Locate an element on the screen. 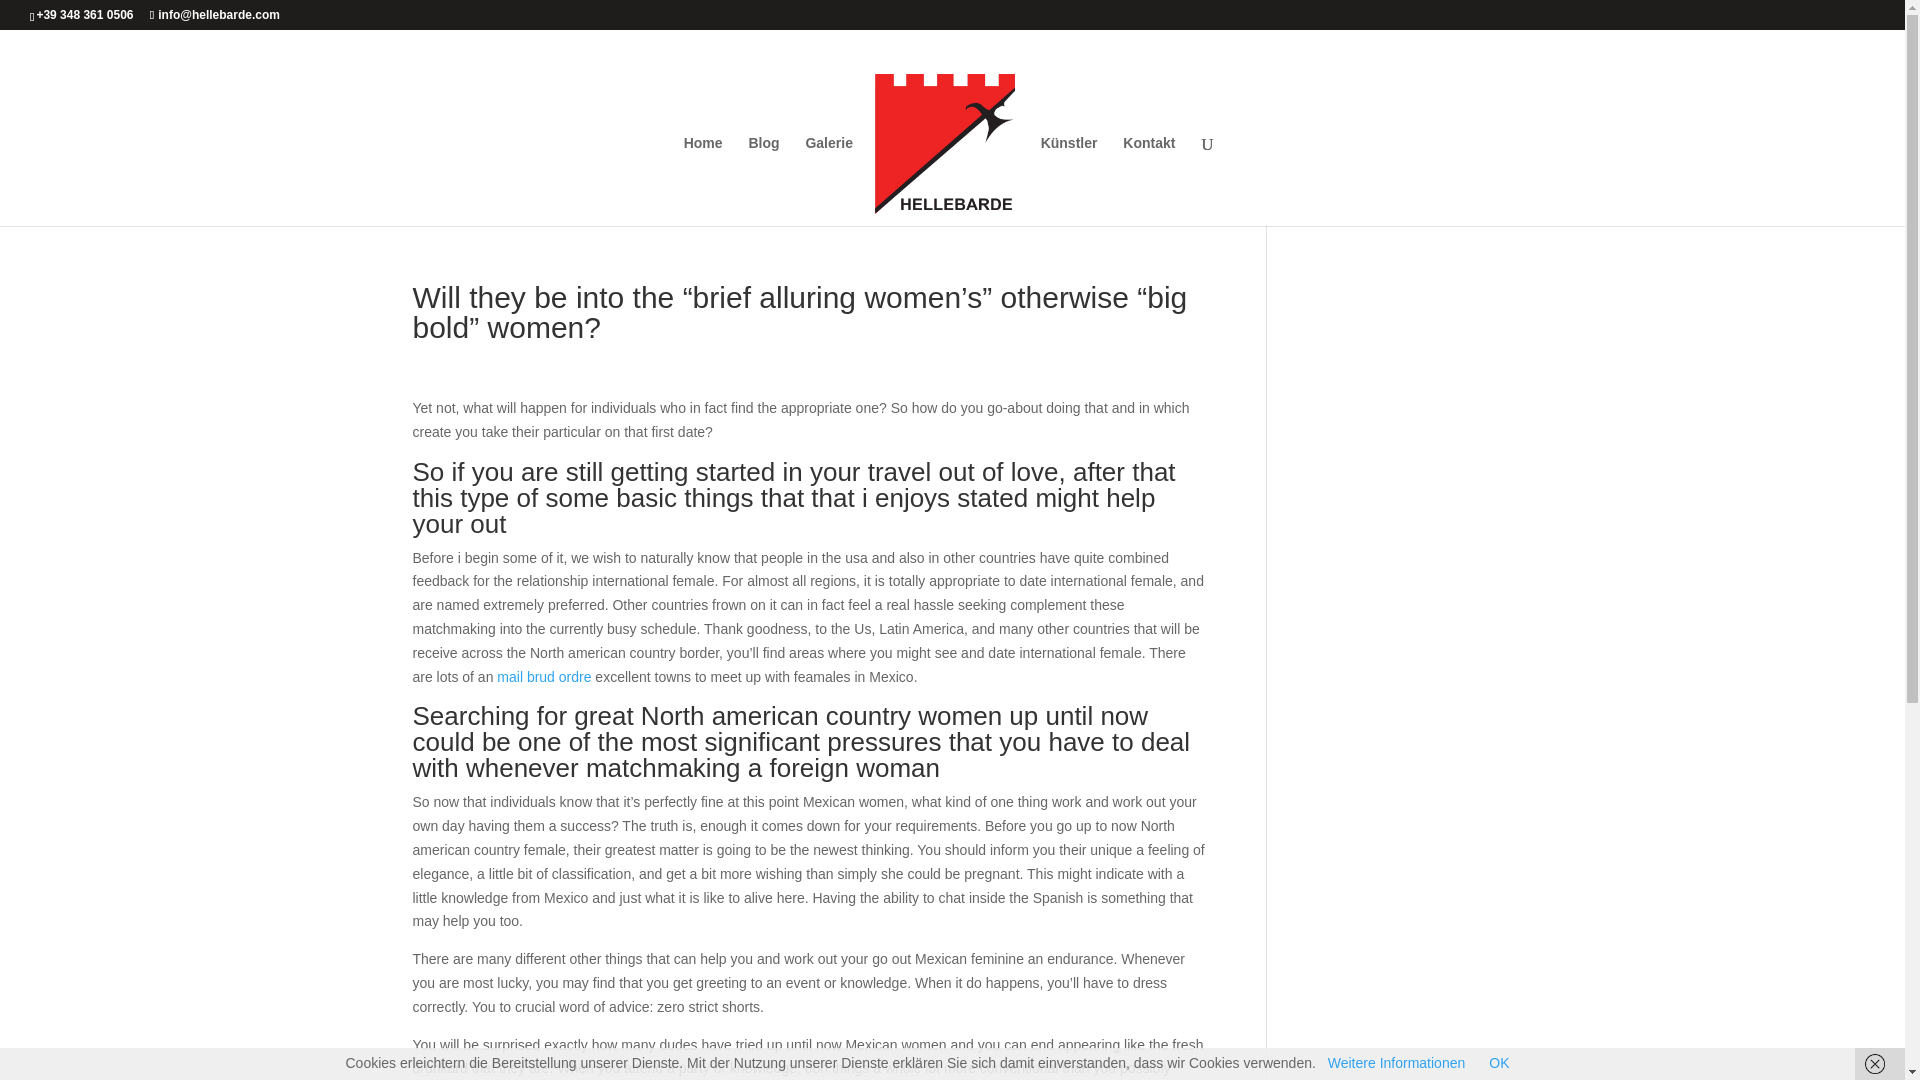  OK is located at coordinates (1499, 1063).